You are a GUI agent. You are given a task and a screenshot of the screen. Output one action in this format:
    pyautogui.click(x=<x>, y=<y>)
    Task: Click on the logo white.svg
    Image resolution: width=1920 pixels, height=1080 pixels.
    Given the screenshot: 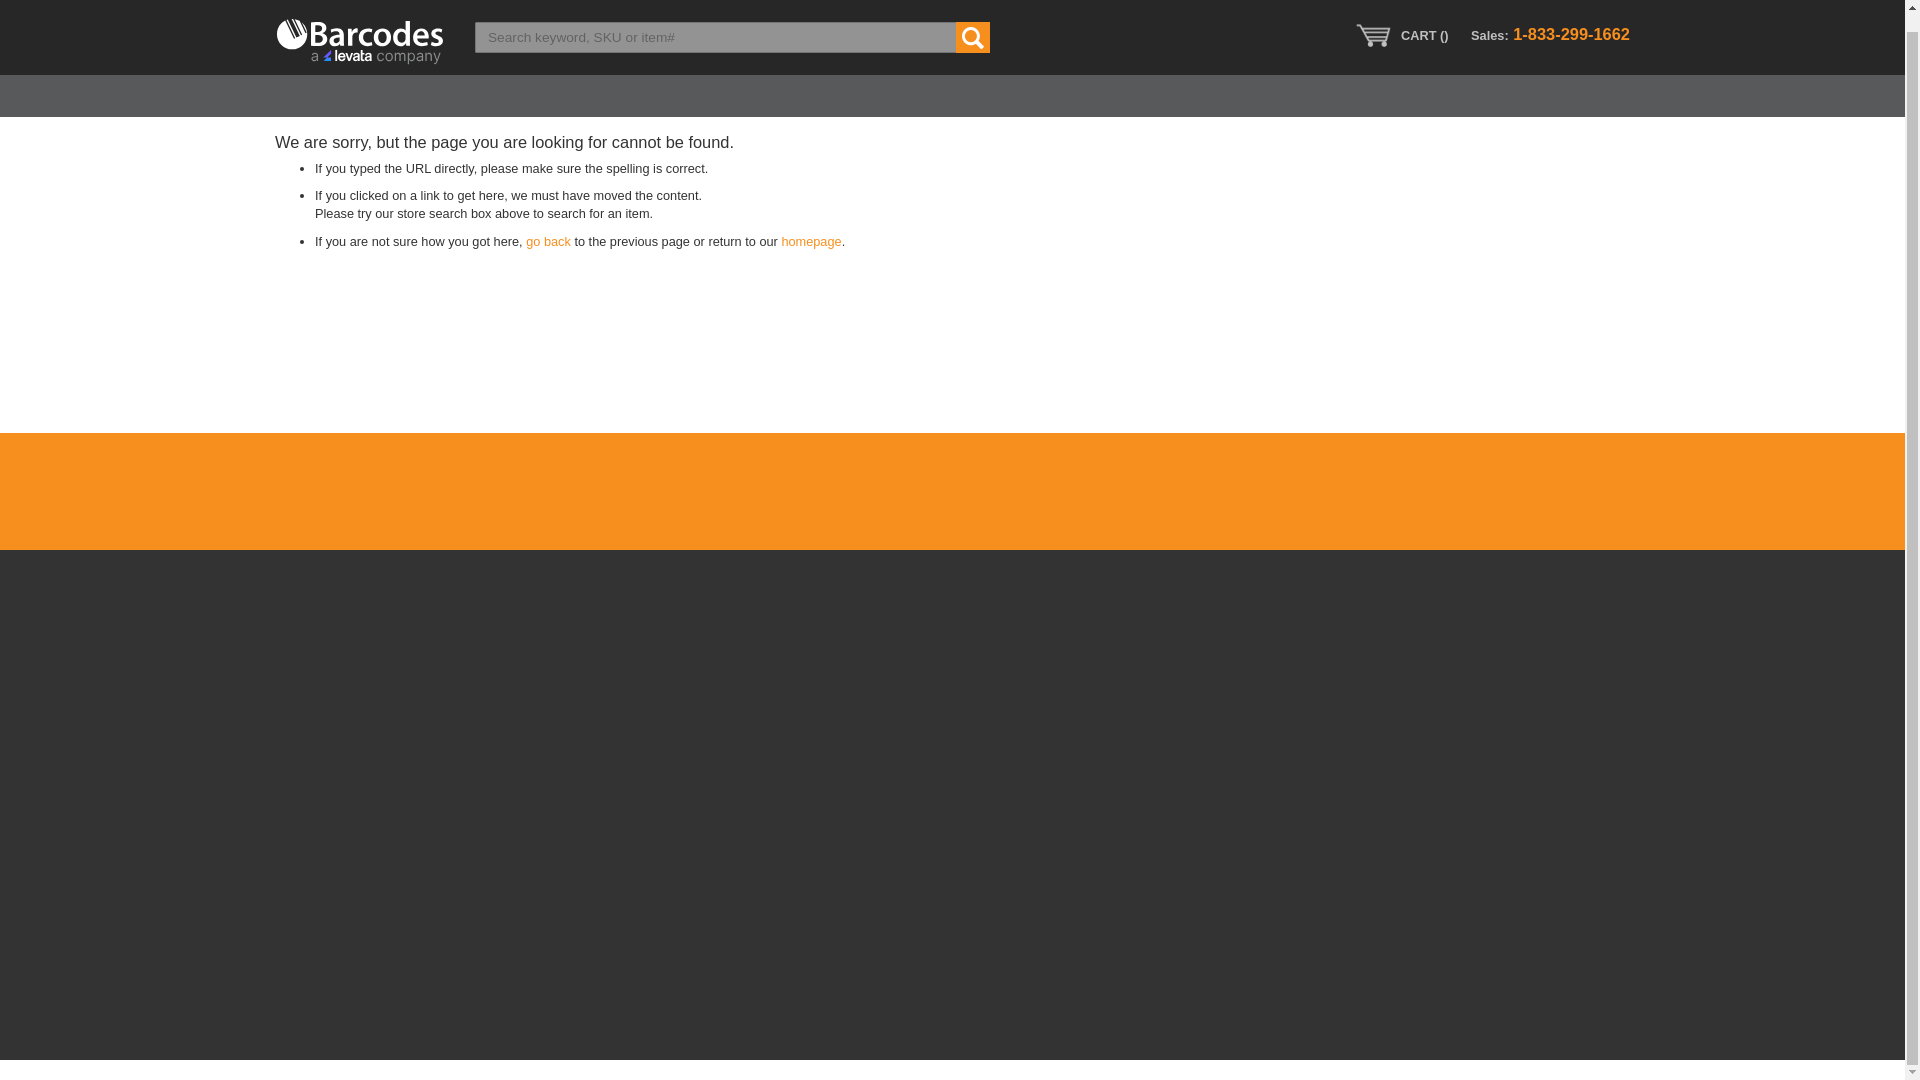 What is the action you would take?
    pyautogui.click(x=360, y=24)
    